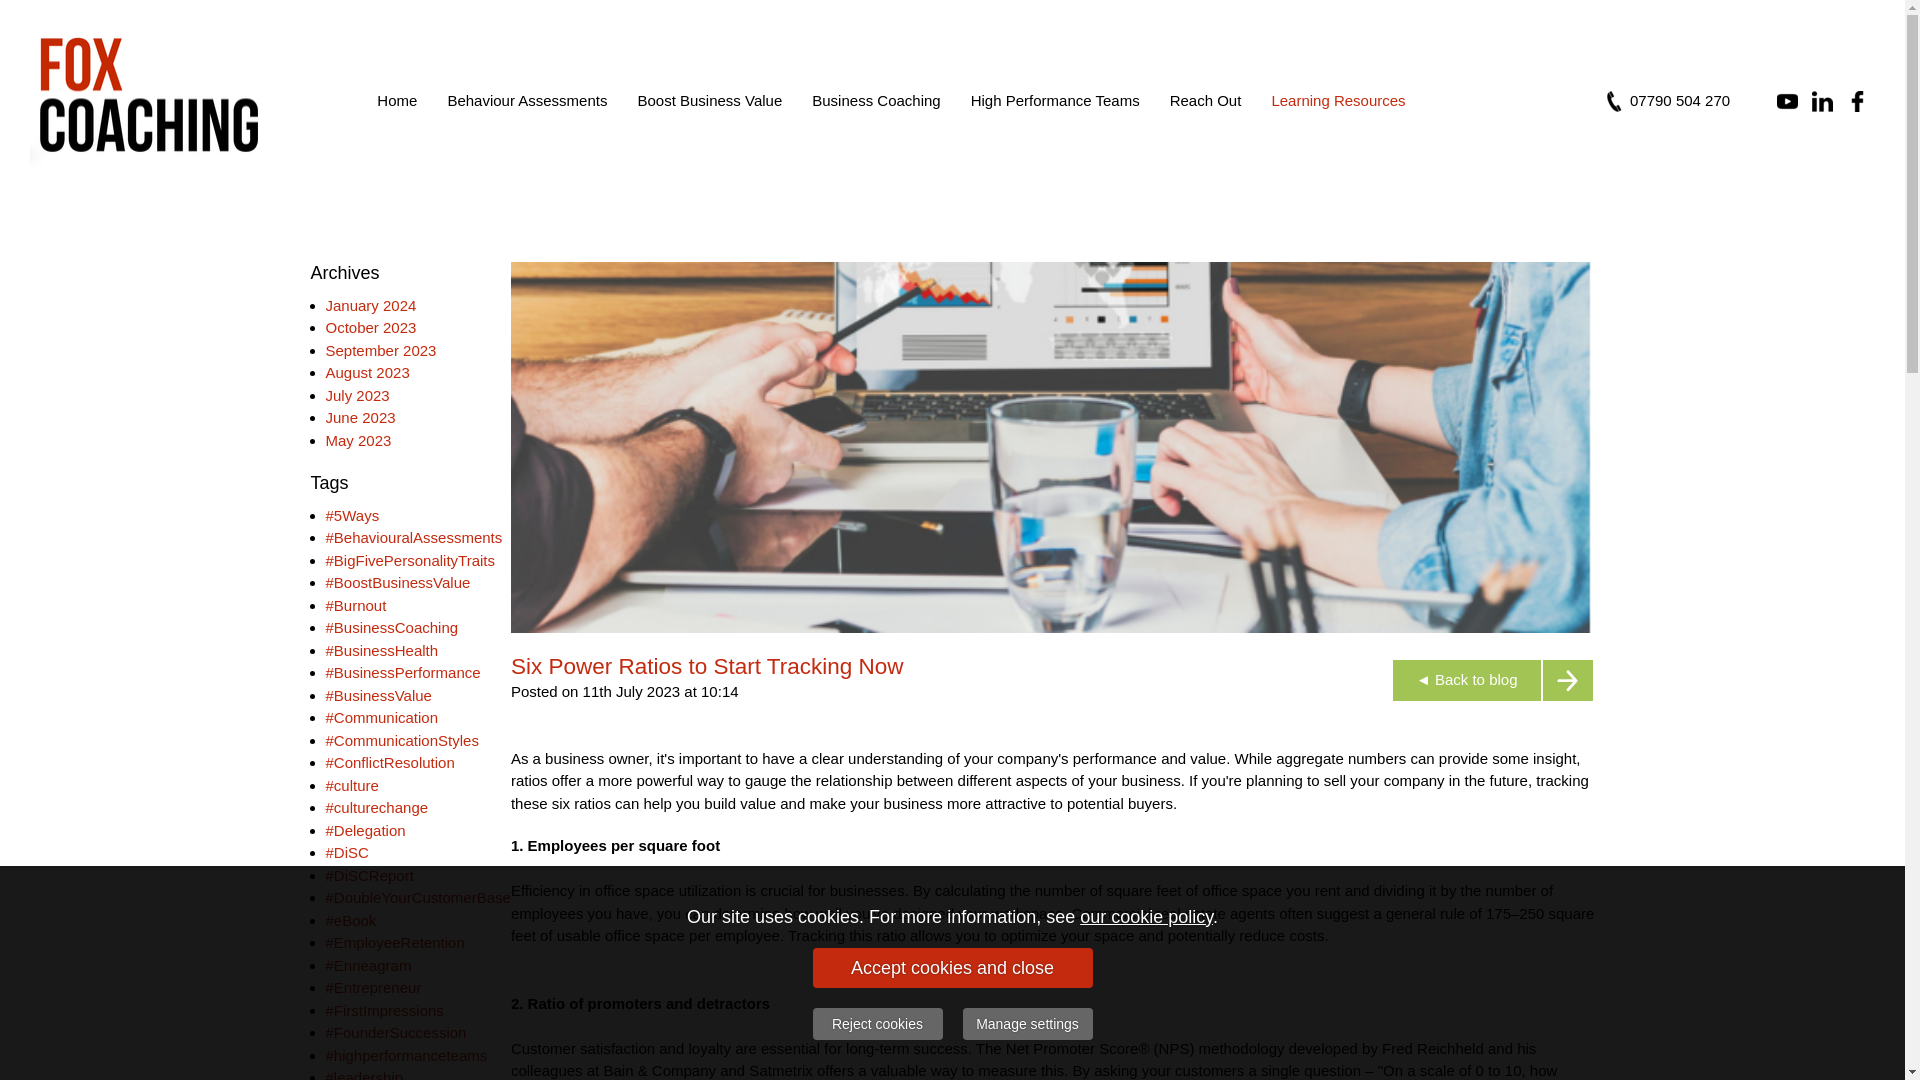 This screenshot has height=1080, width=1920. What do you see at coordinates (371, 304) in the screenshot?
I see `January 2024` at bounding box center [371, 304].